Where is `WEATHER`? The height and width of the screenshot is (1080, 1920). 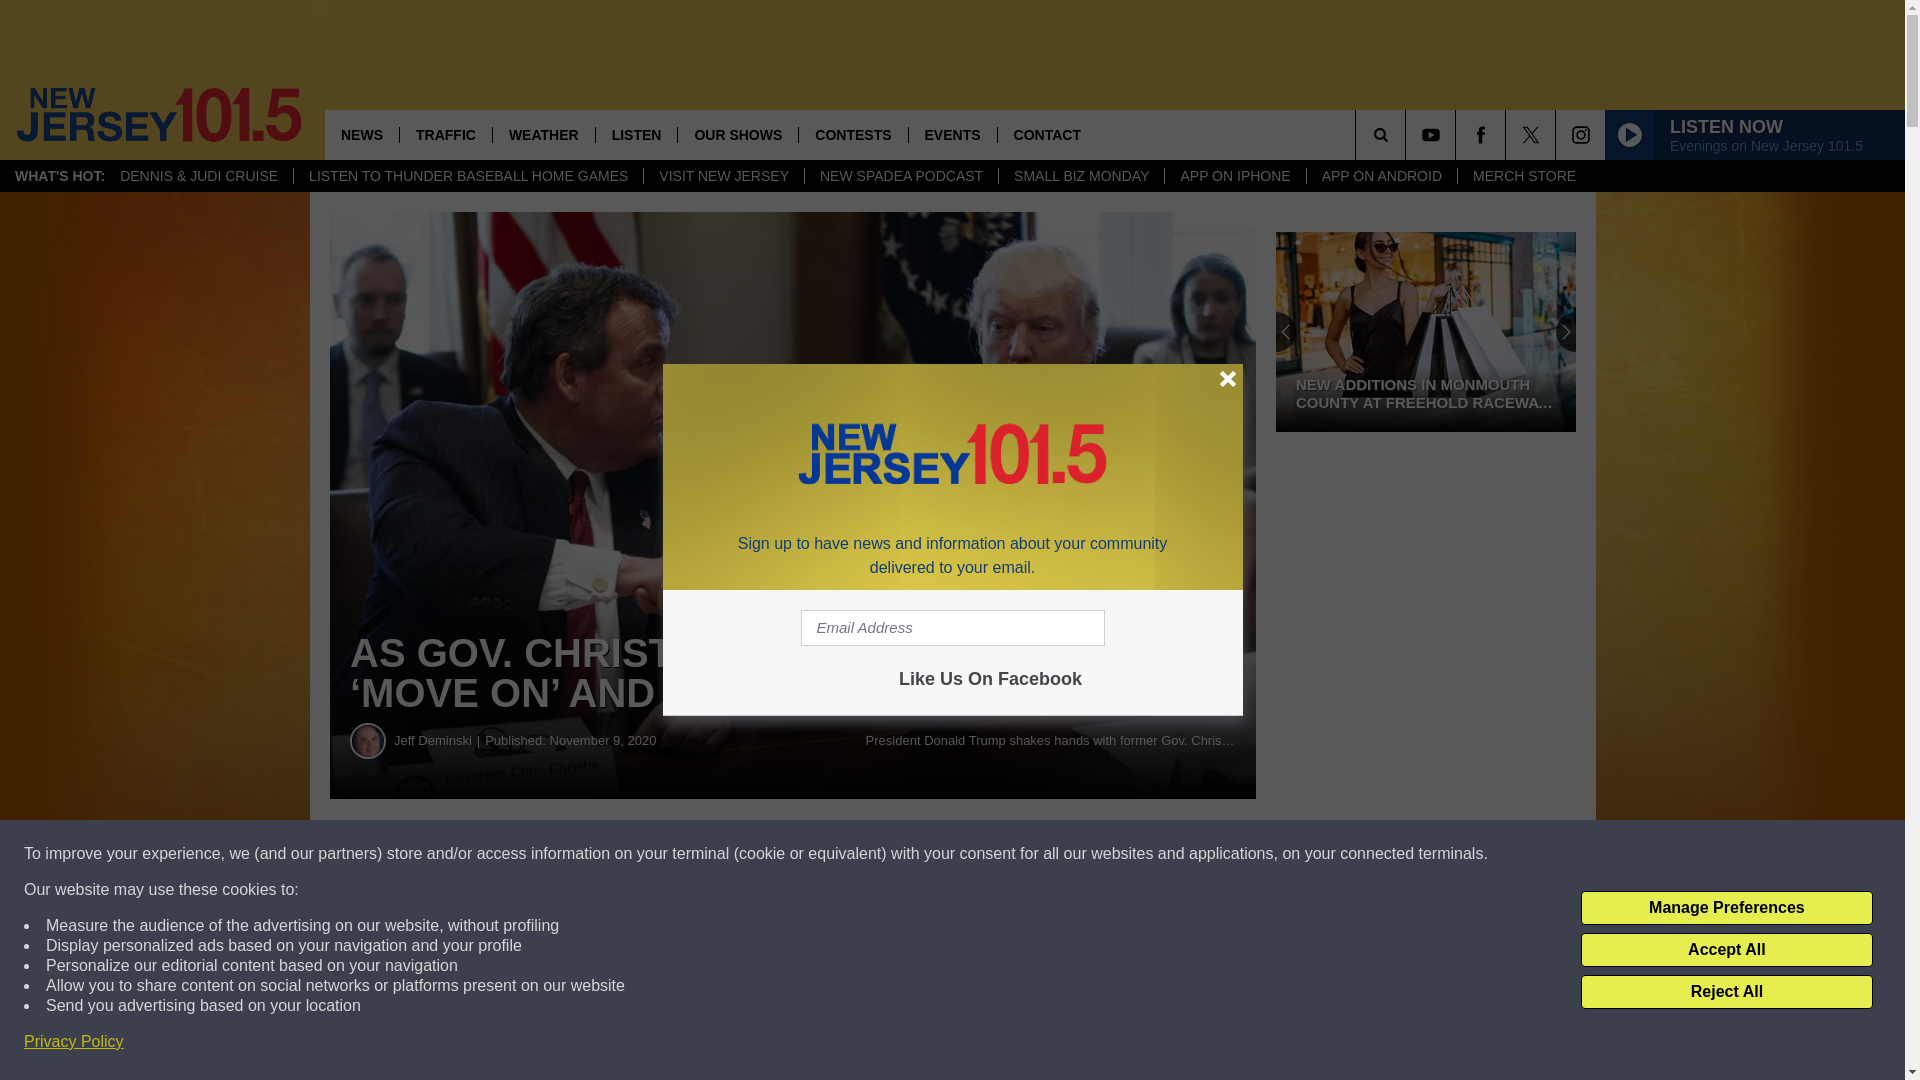
WEATHER is located at coordinates (543, 134).